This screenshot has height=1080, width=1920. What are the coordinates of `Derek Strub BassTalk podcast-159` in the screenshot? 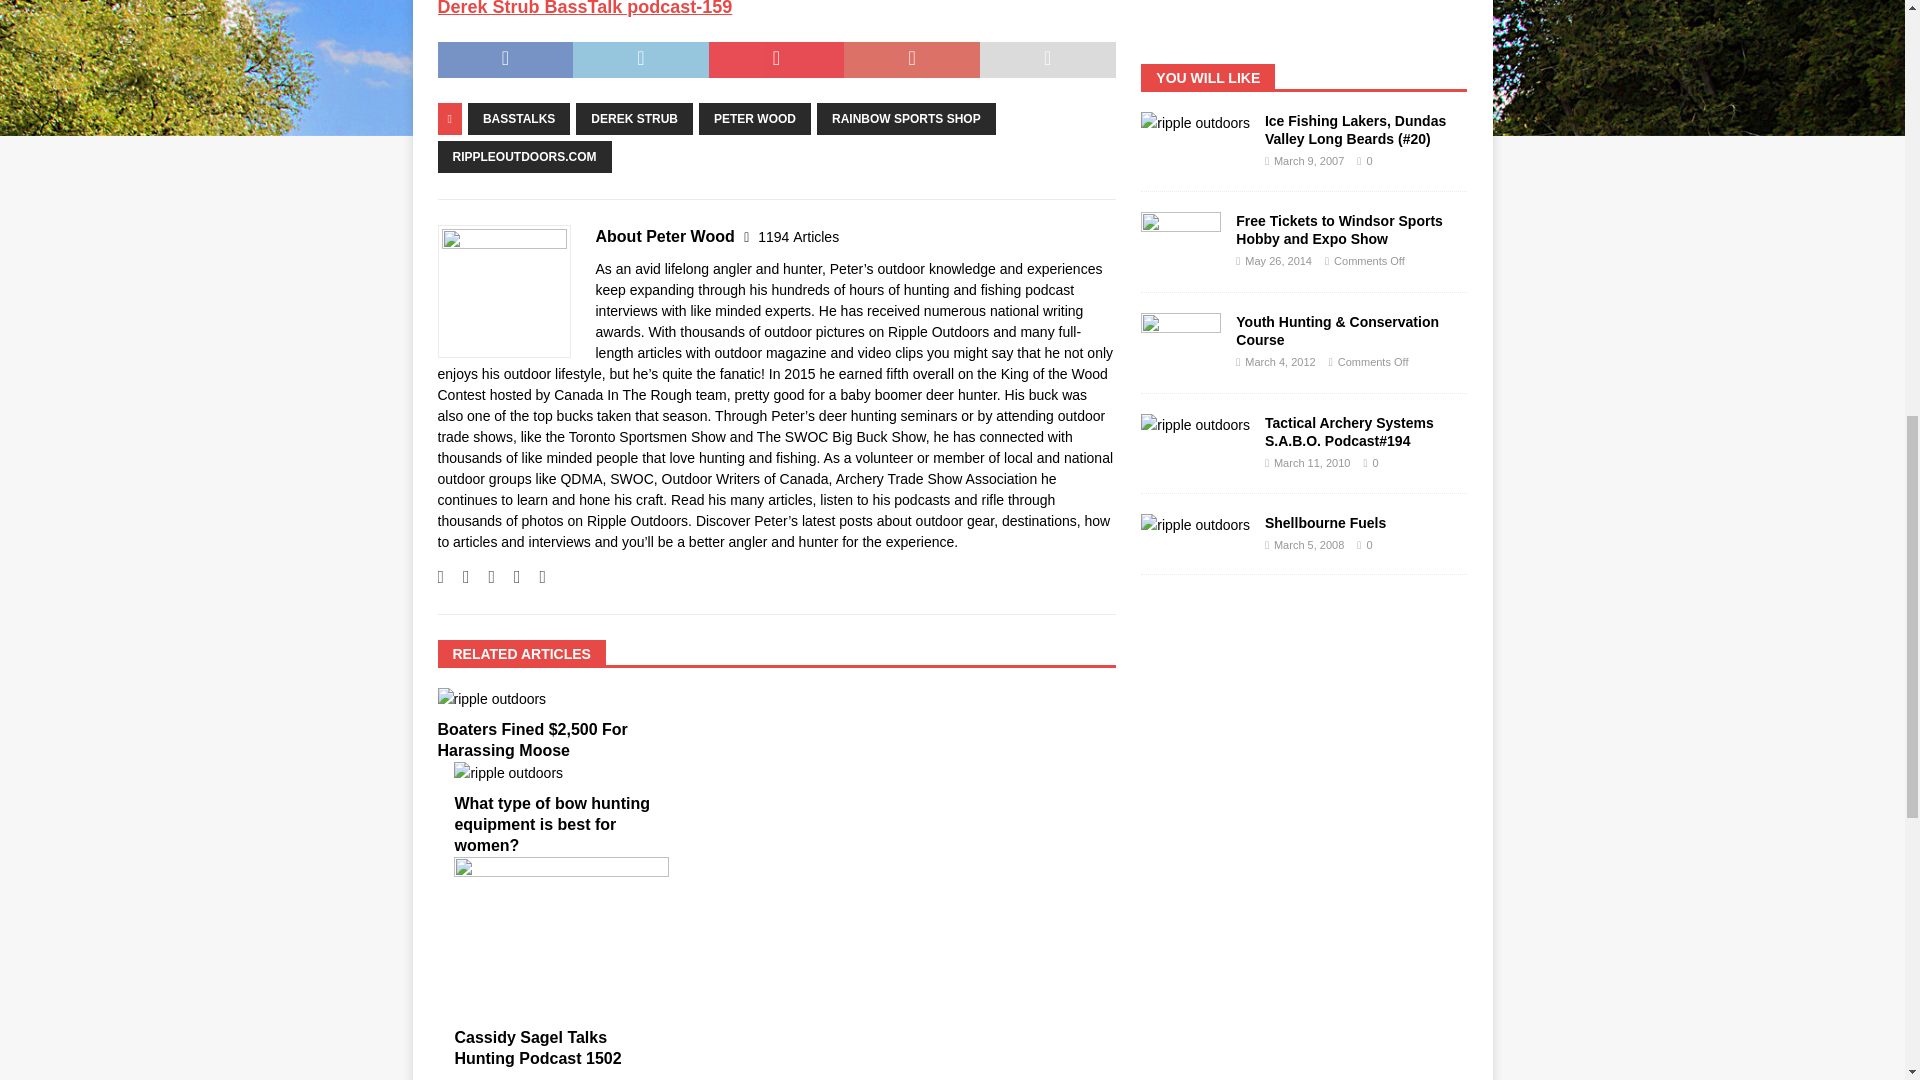 It's located at (585, 8).